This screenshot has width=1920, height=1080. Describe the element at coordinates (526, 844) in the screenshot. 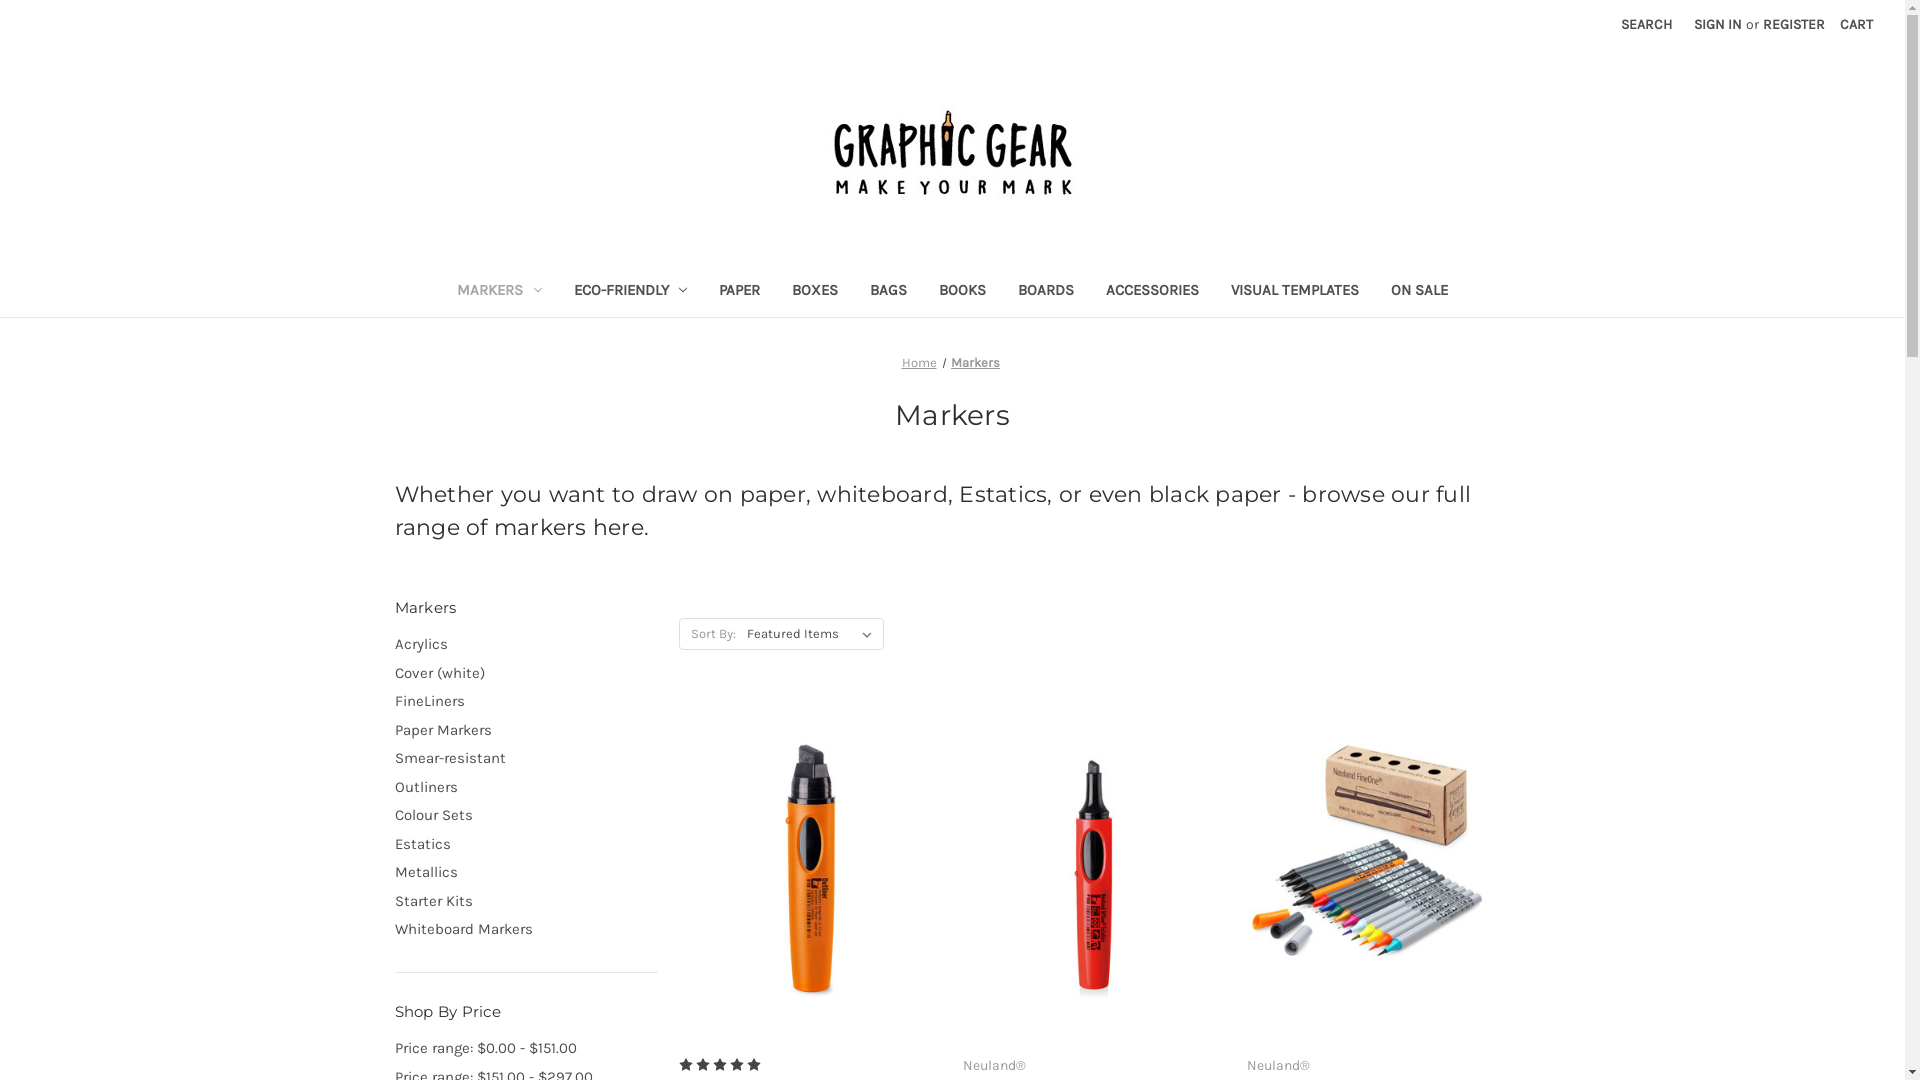

I see `Estatics` at that location.